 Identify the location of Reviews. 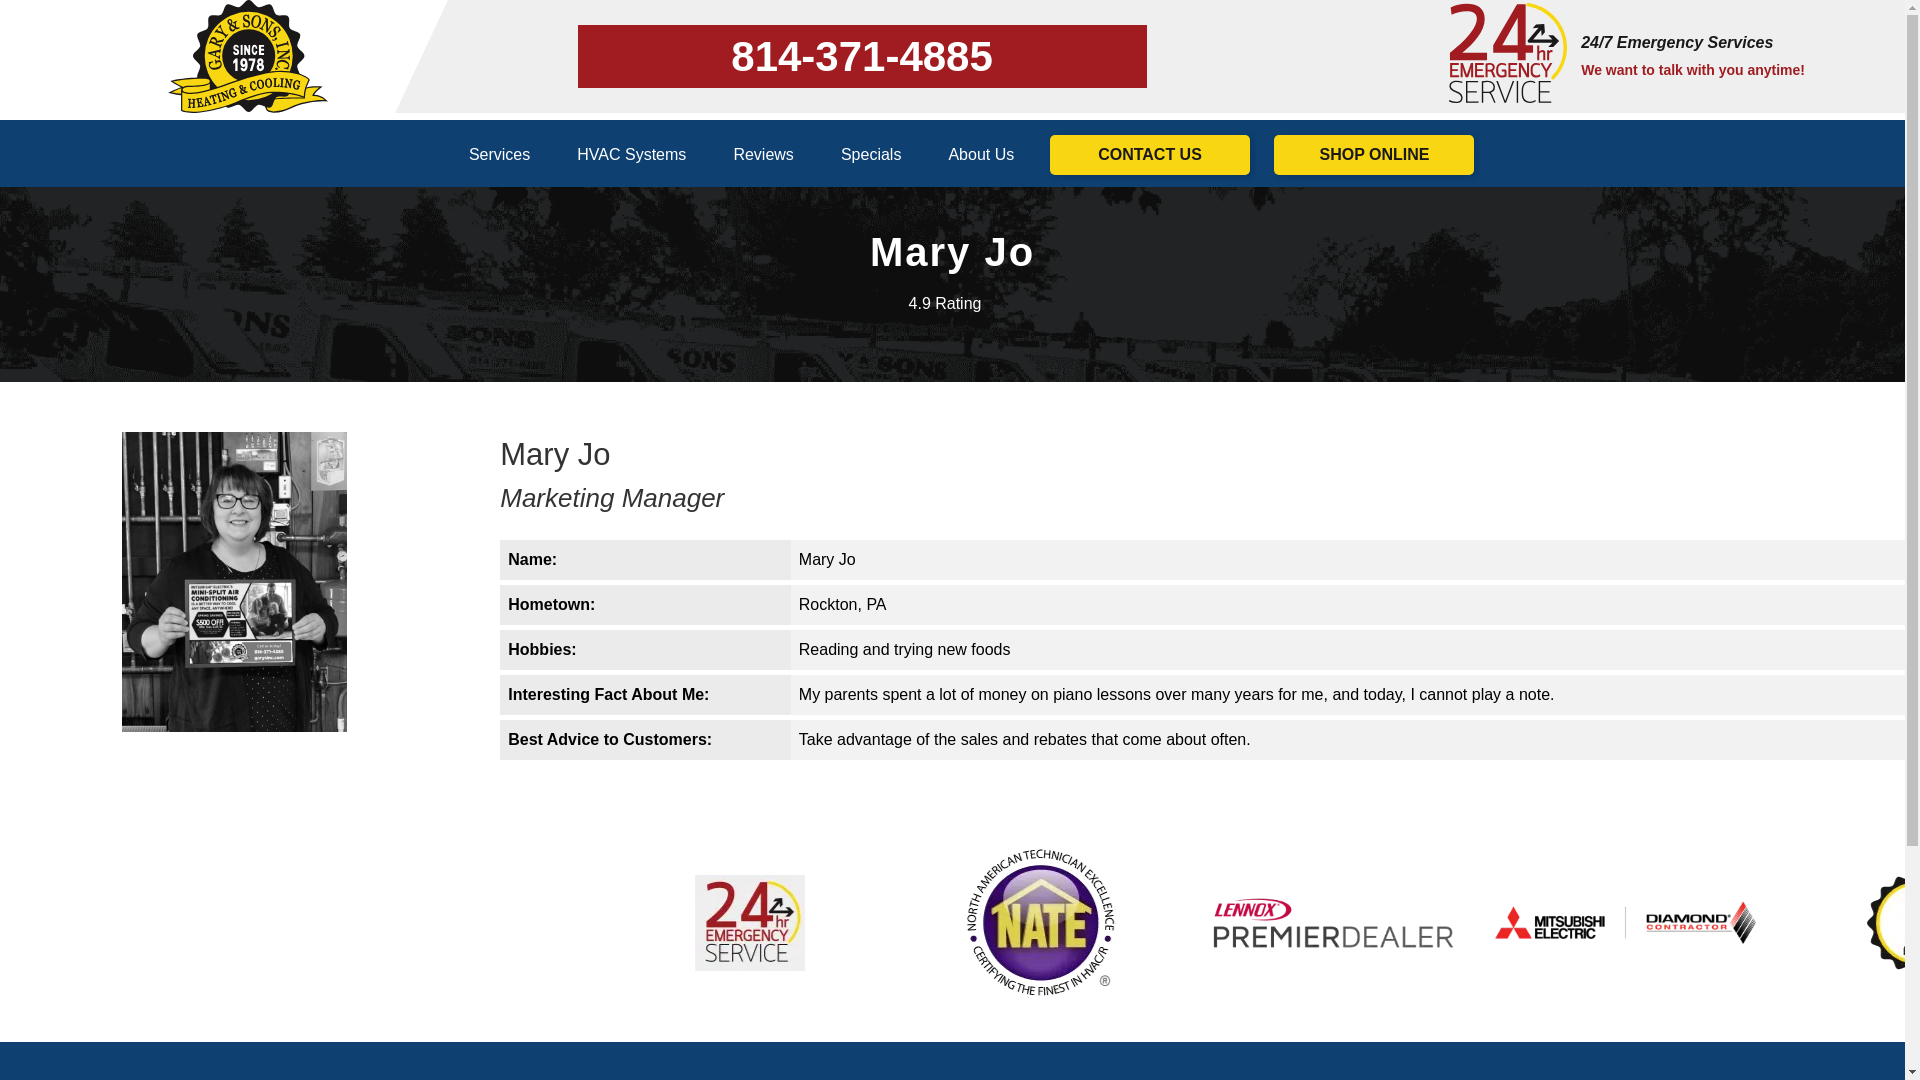
(762, 154).